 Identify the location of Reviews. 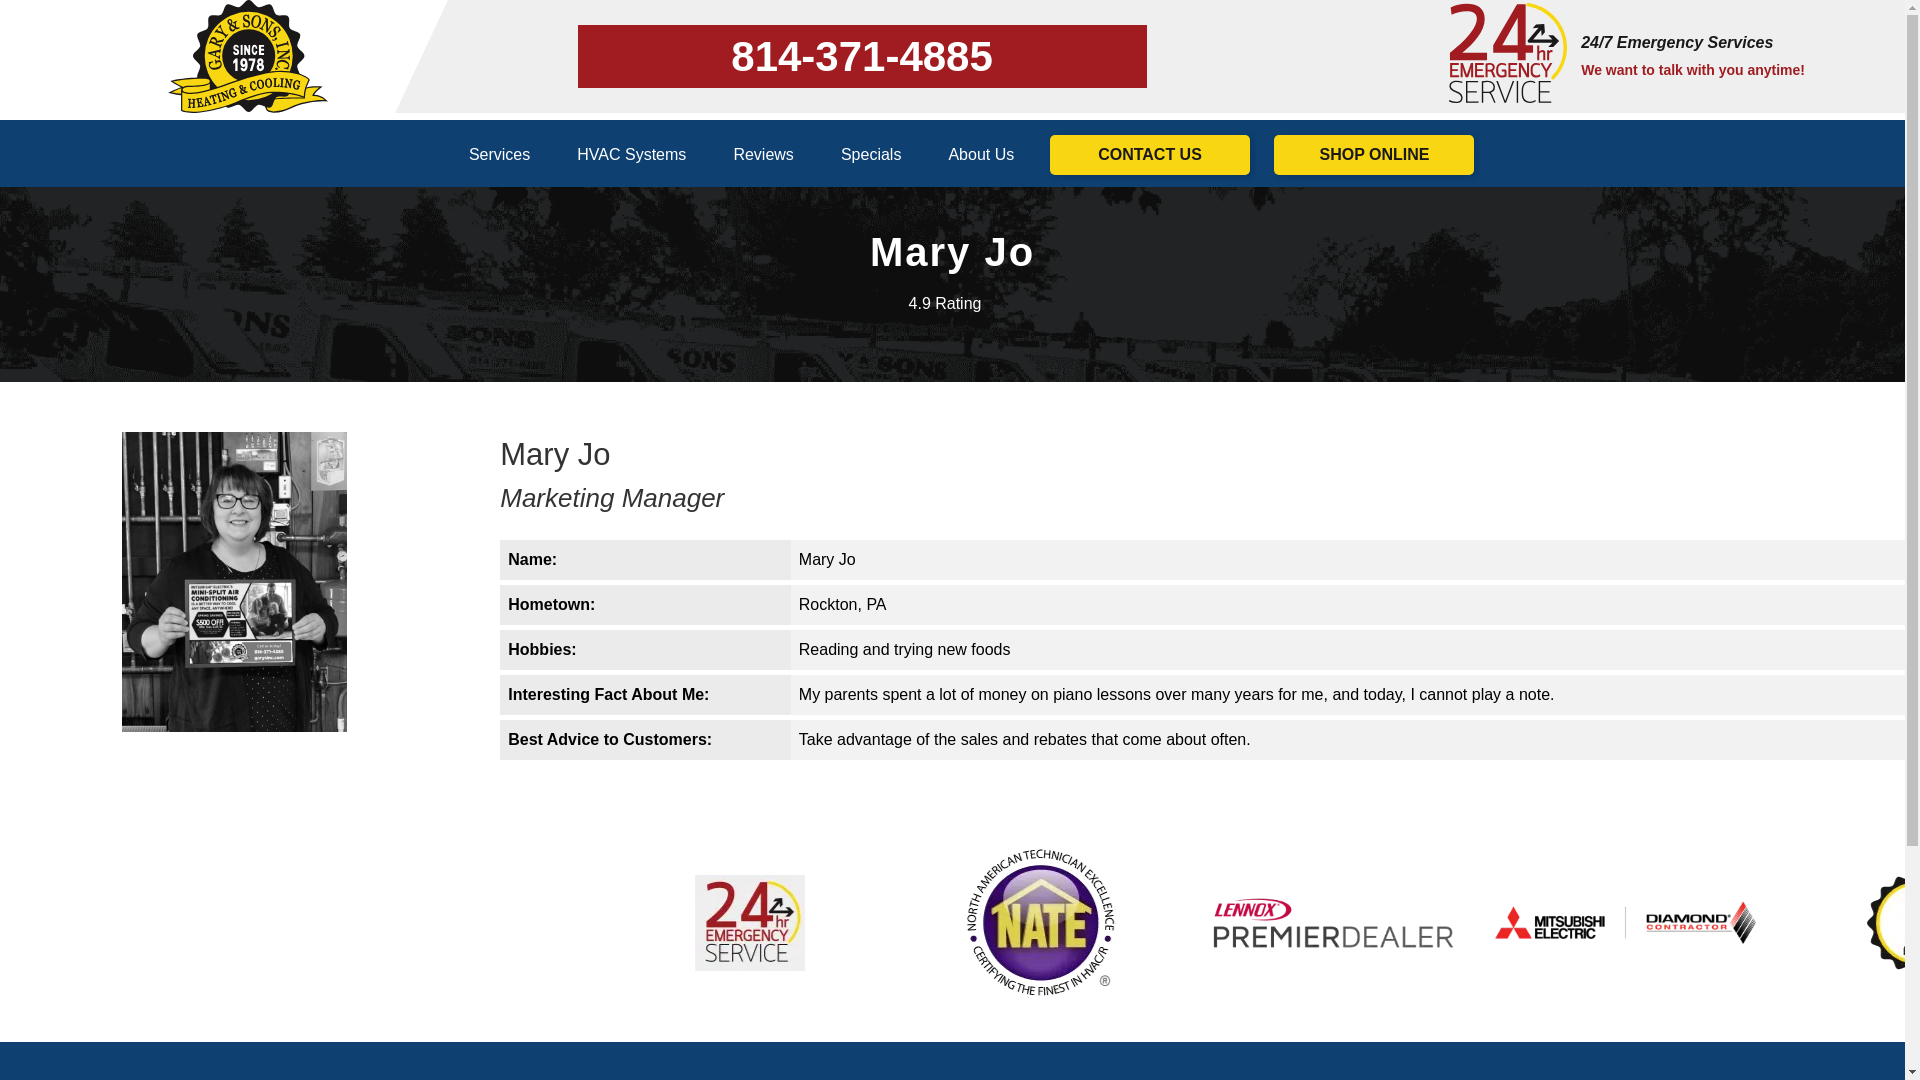
(762, 154).